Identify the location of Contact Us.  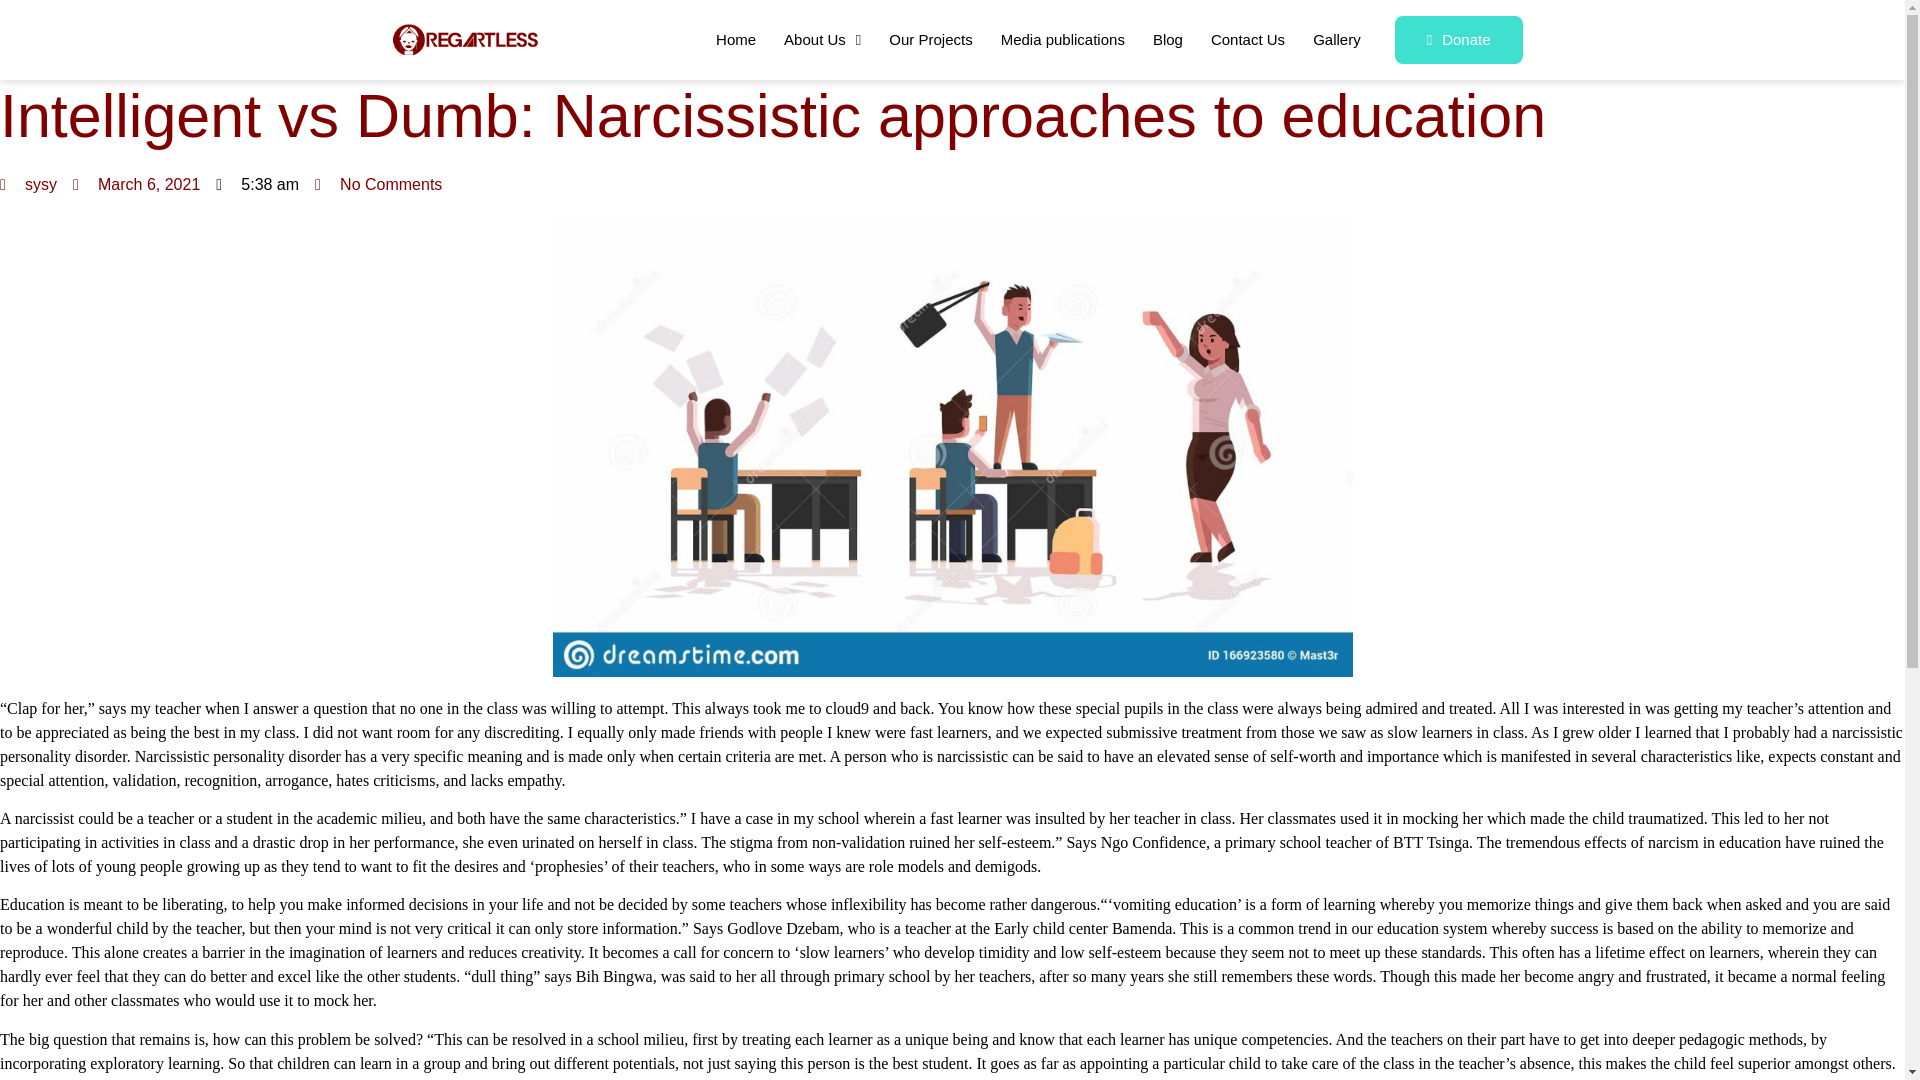
(1248, 40).